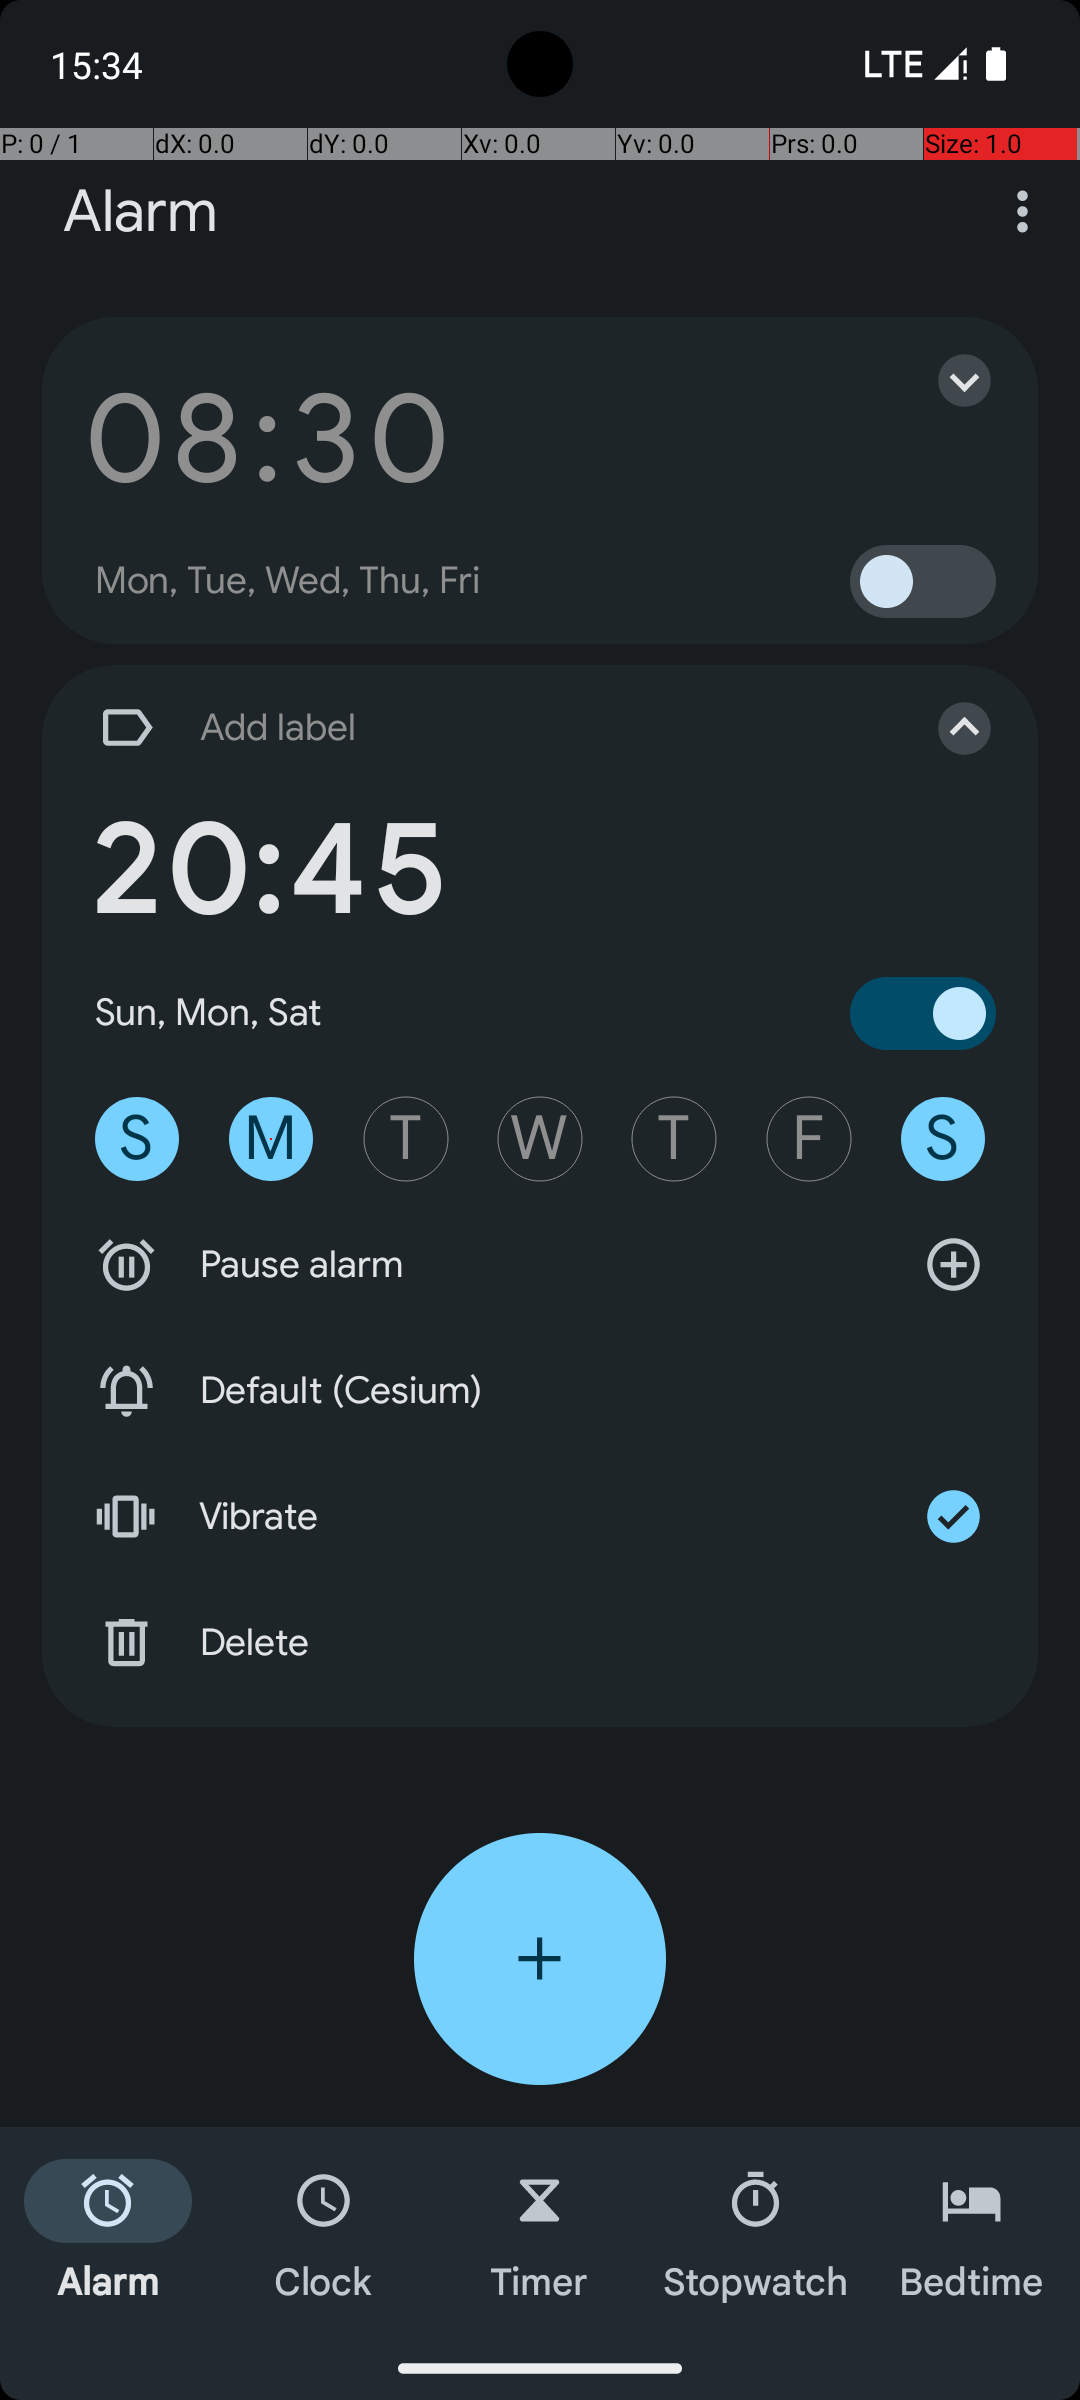  I want to click on F, so click(809, 1139).